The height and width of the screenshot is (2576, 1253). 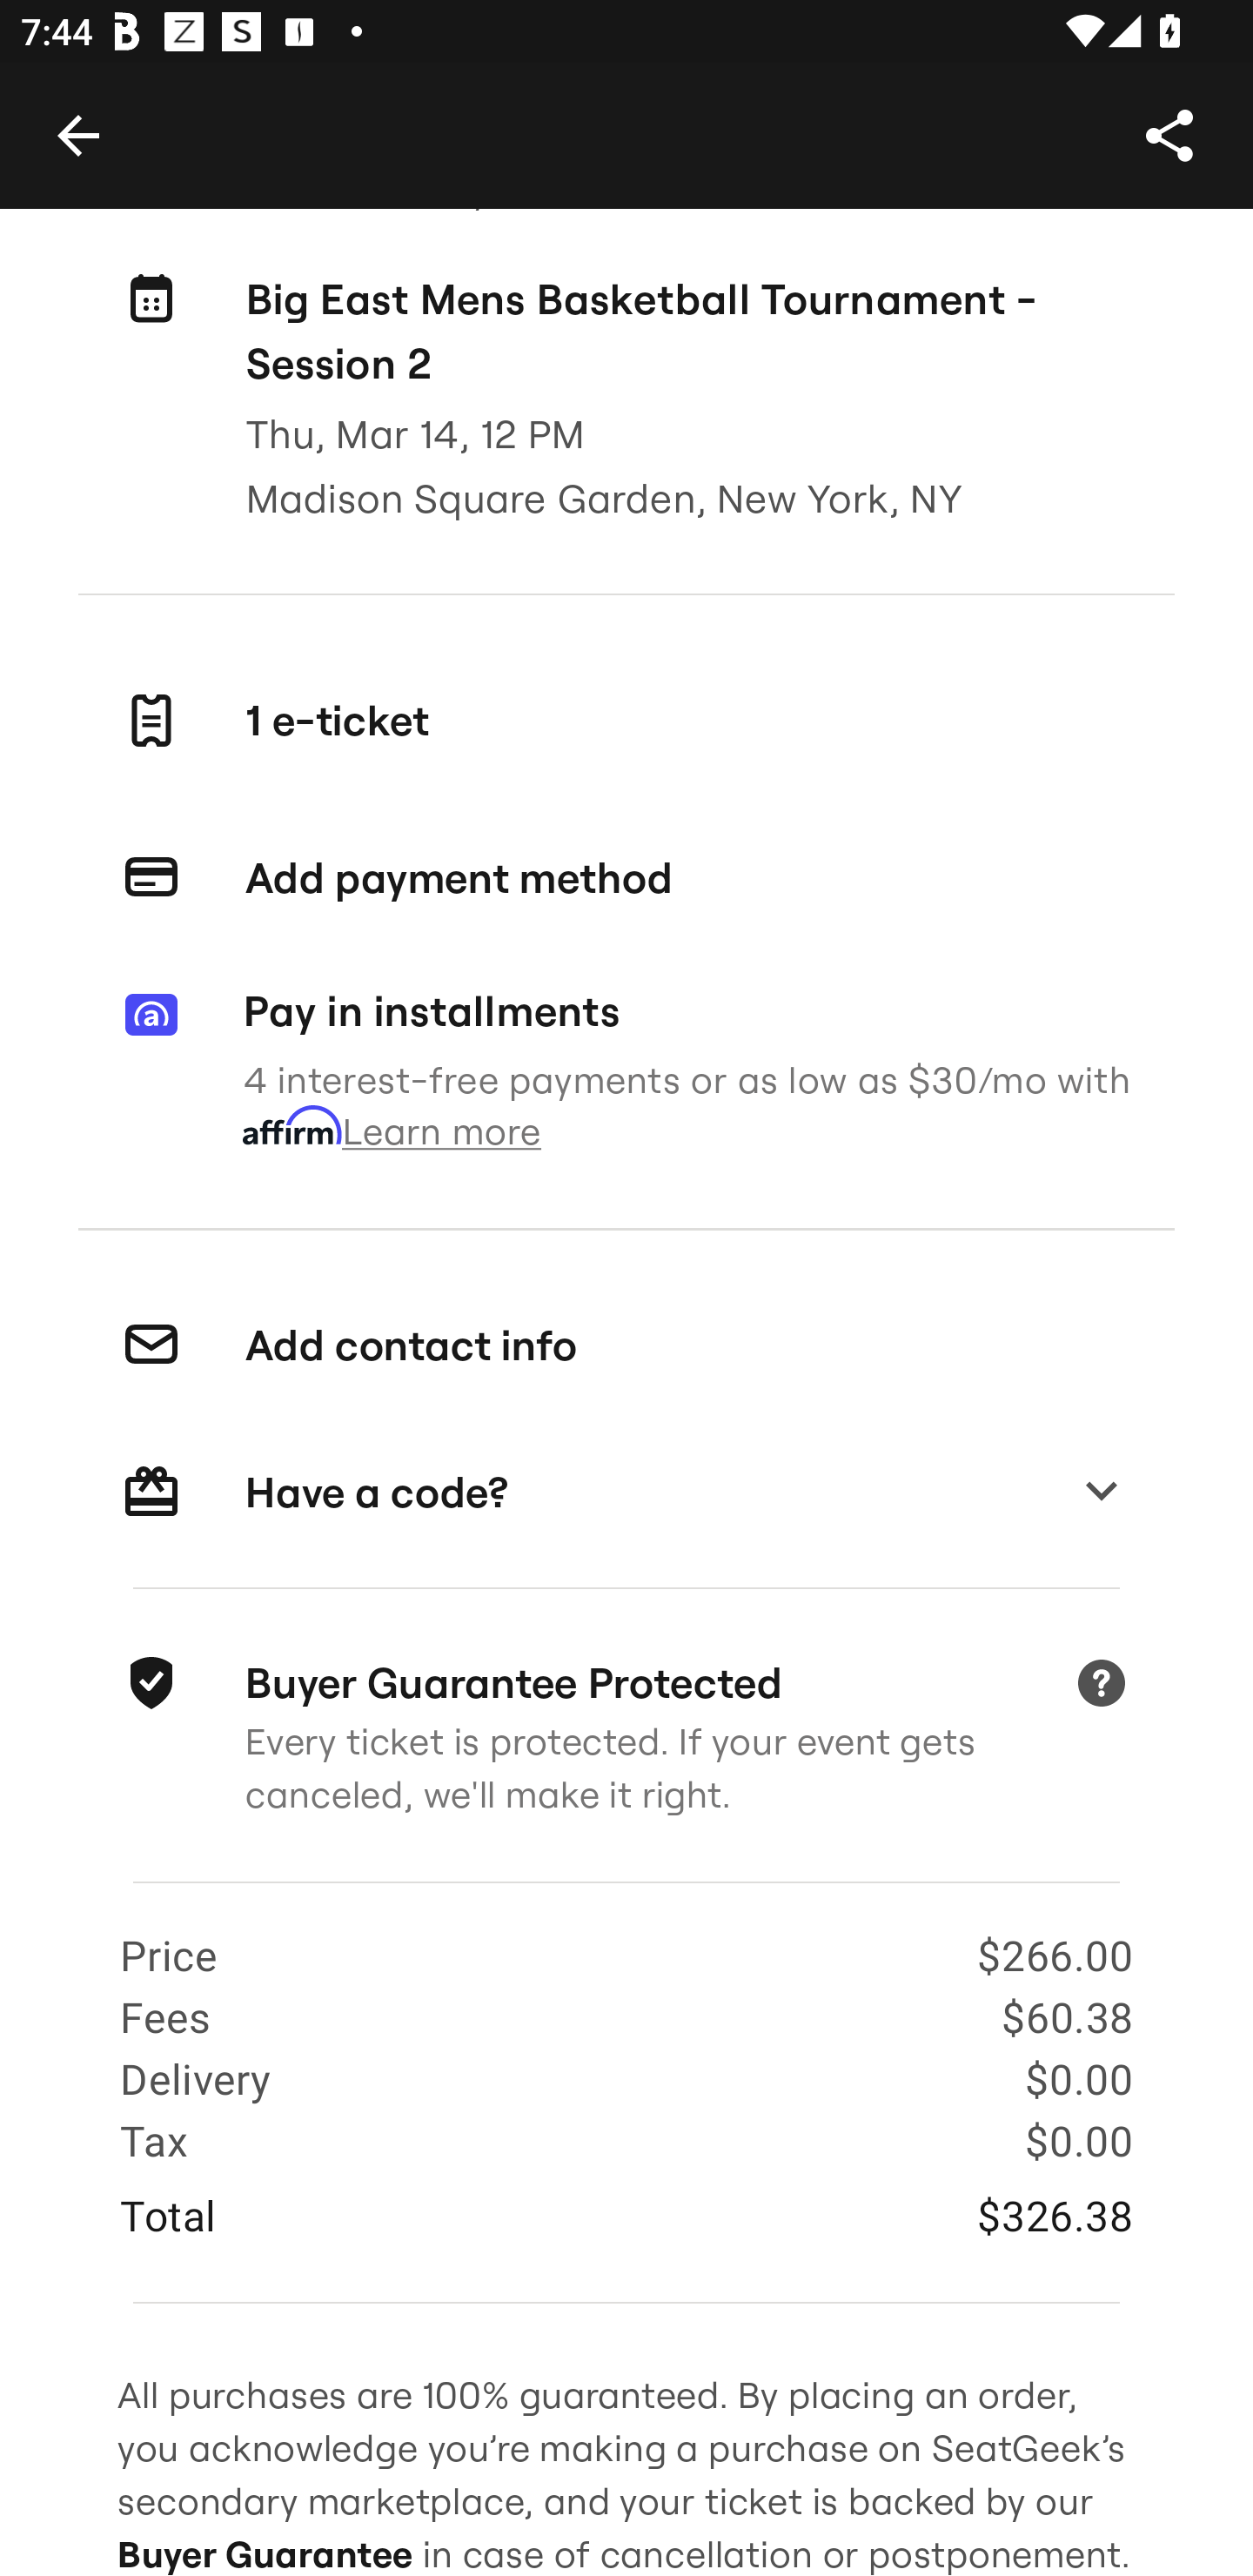 I want to click on Share, so click(x=1169, y=134).